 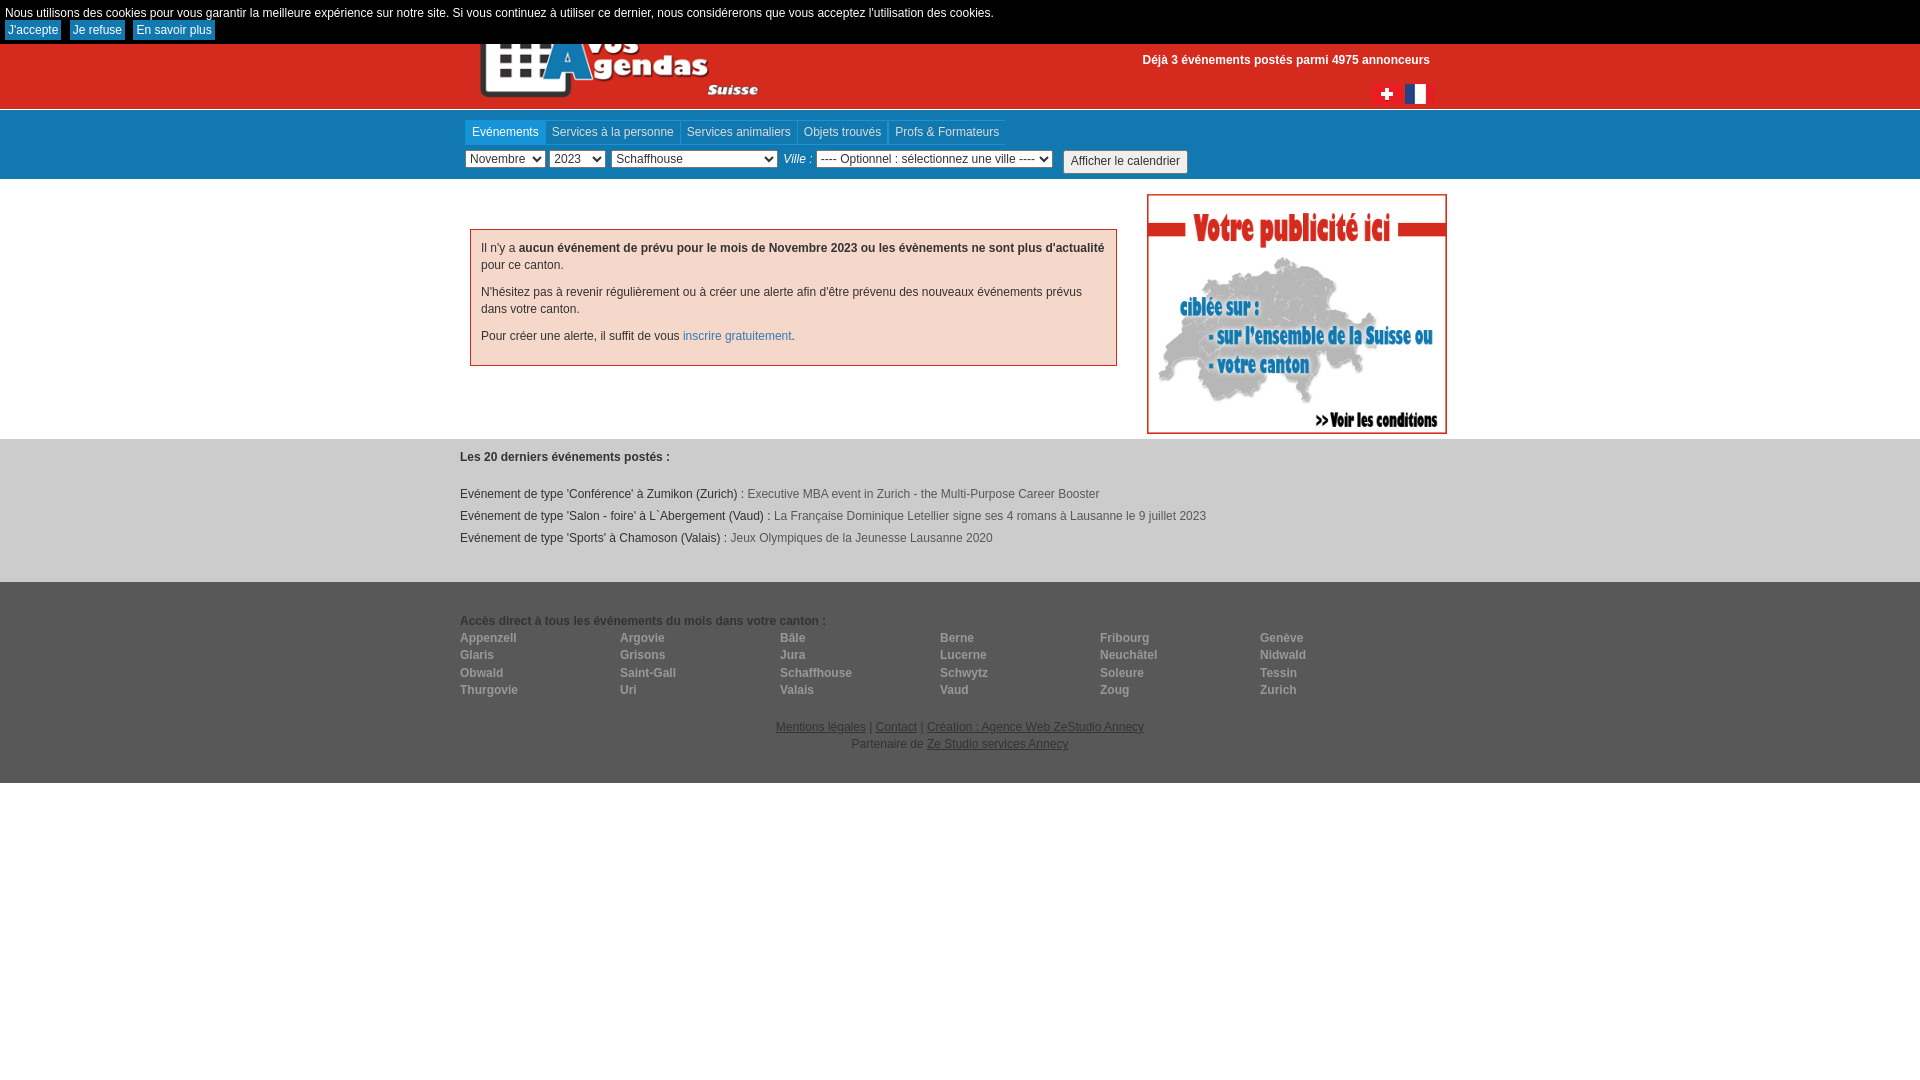 I want to click on Schwytz, so click(x=1015, y=674).